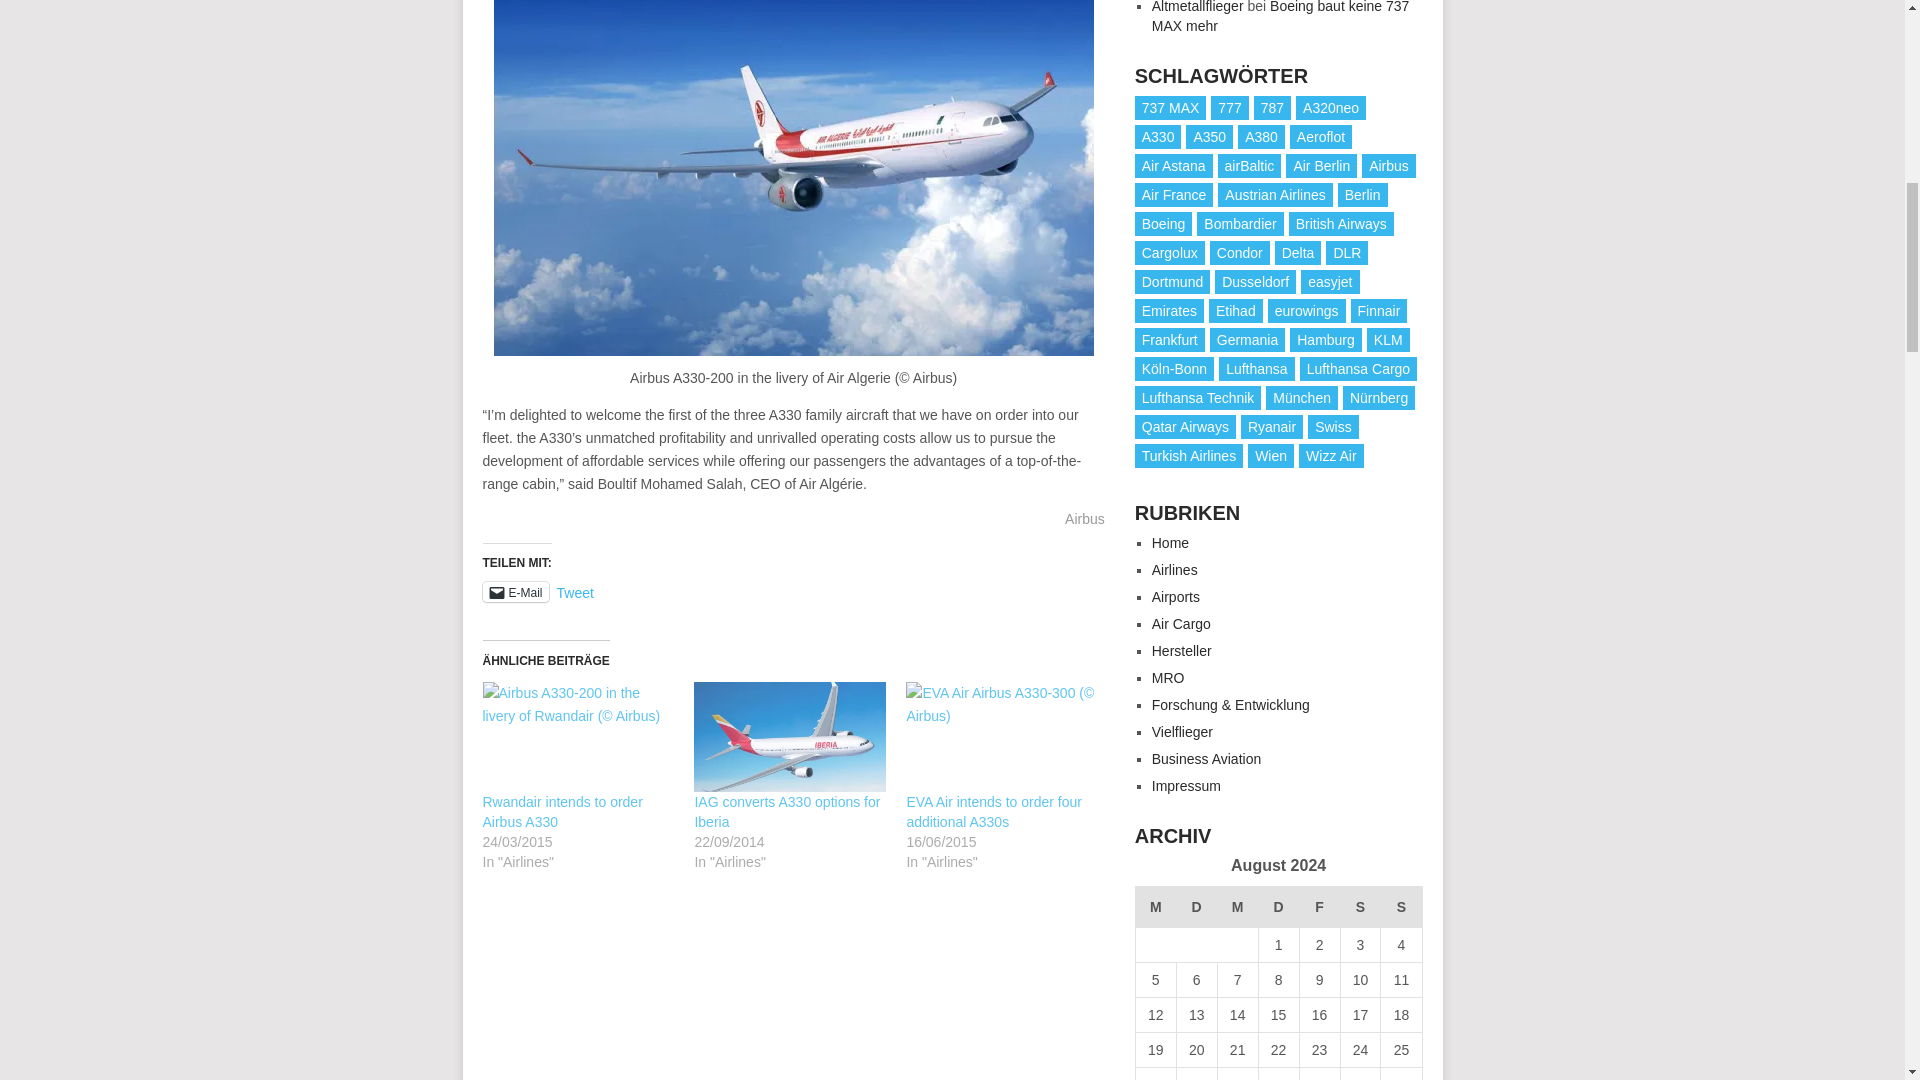 Image resolution: width=1920 pixels, height=1080 pixels. What do you see at coordinates (561, 812) in the screenshot?
I see `Rwandair intends to order Airbus A330` at bounding box center [561, 812].